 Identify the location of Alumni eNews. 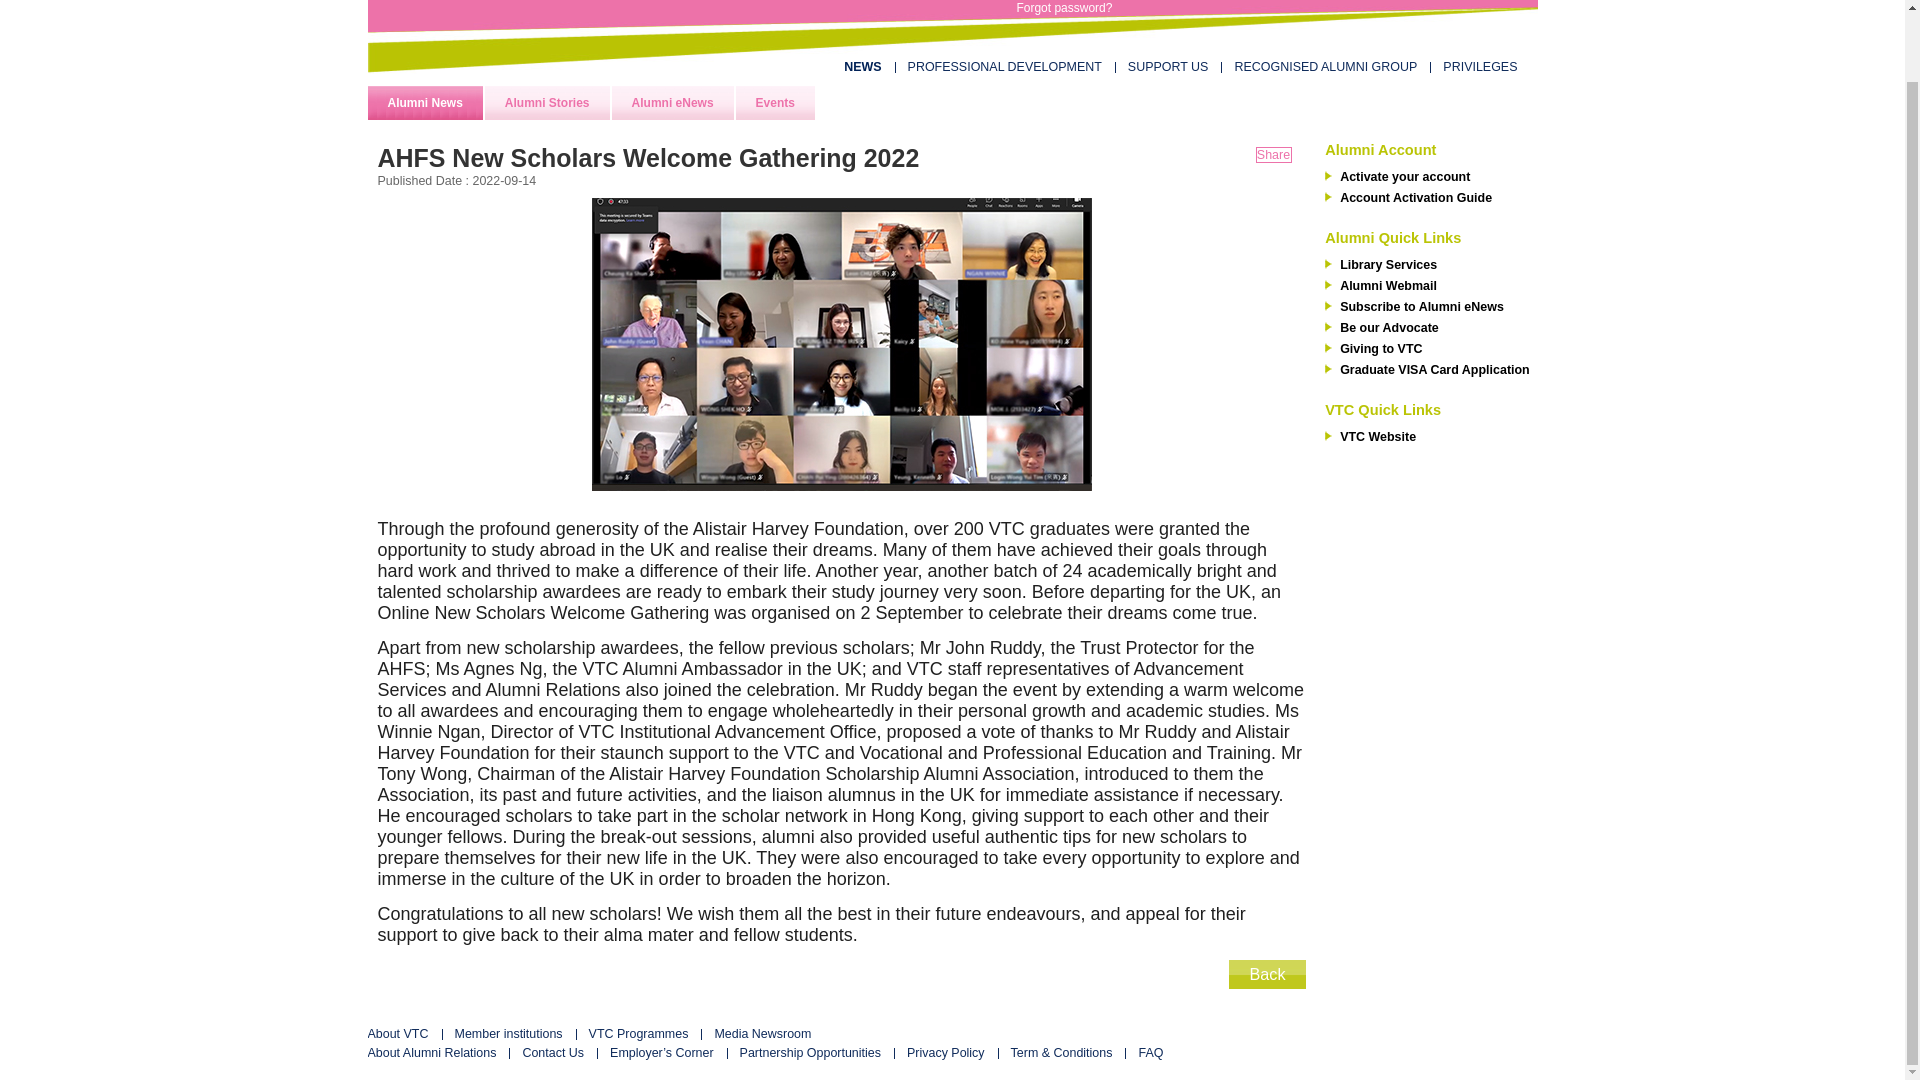
(672, 102).